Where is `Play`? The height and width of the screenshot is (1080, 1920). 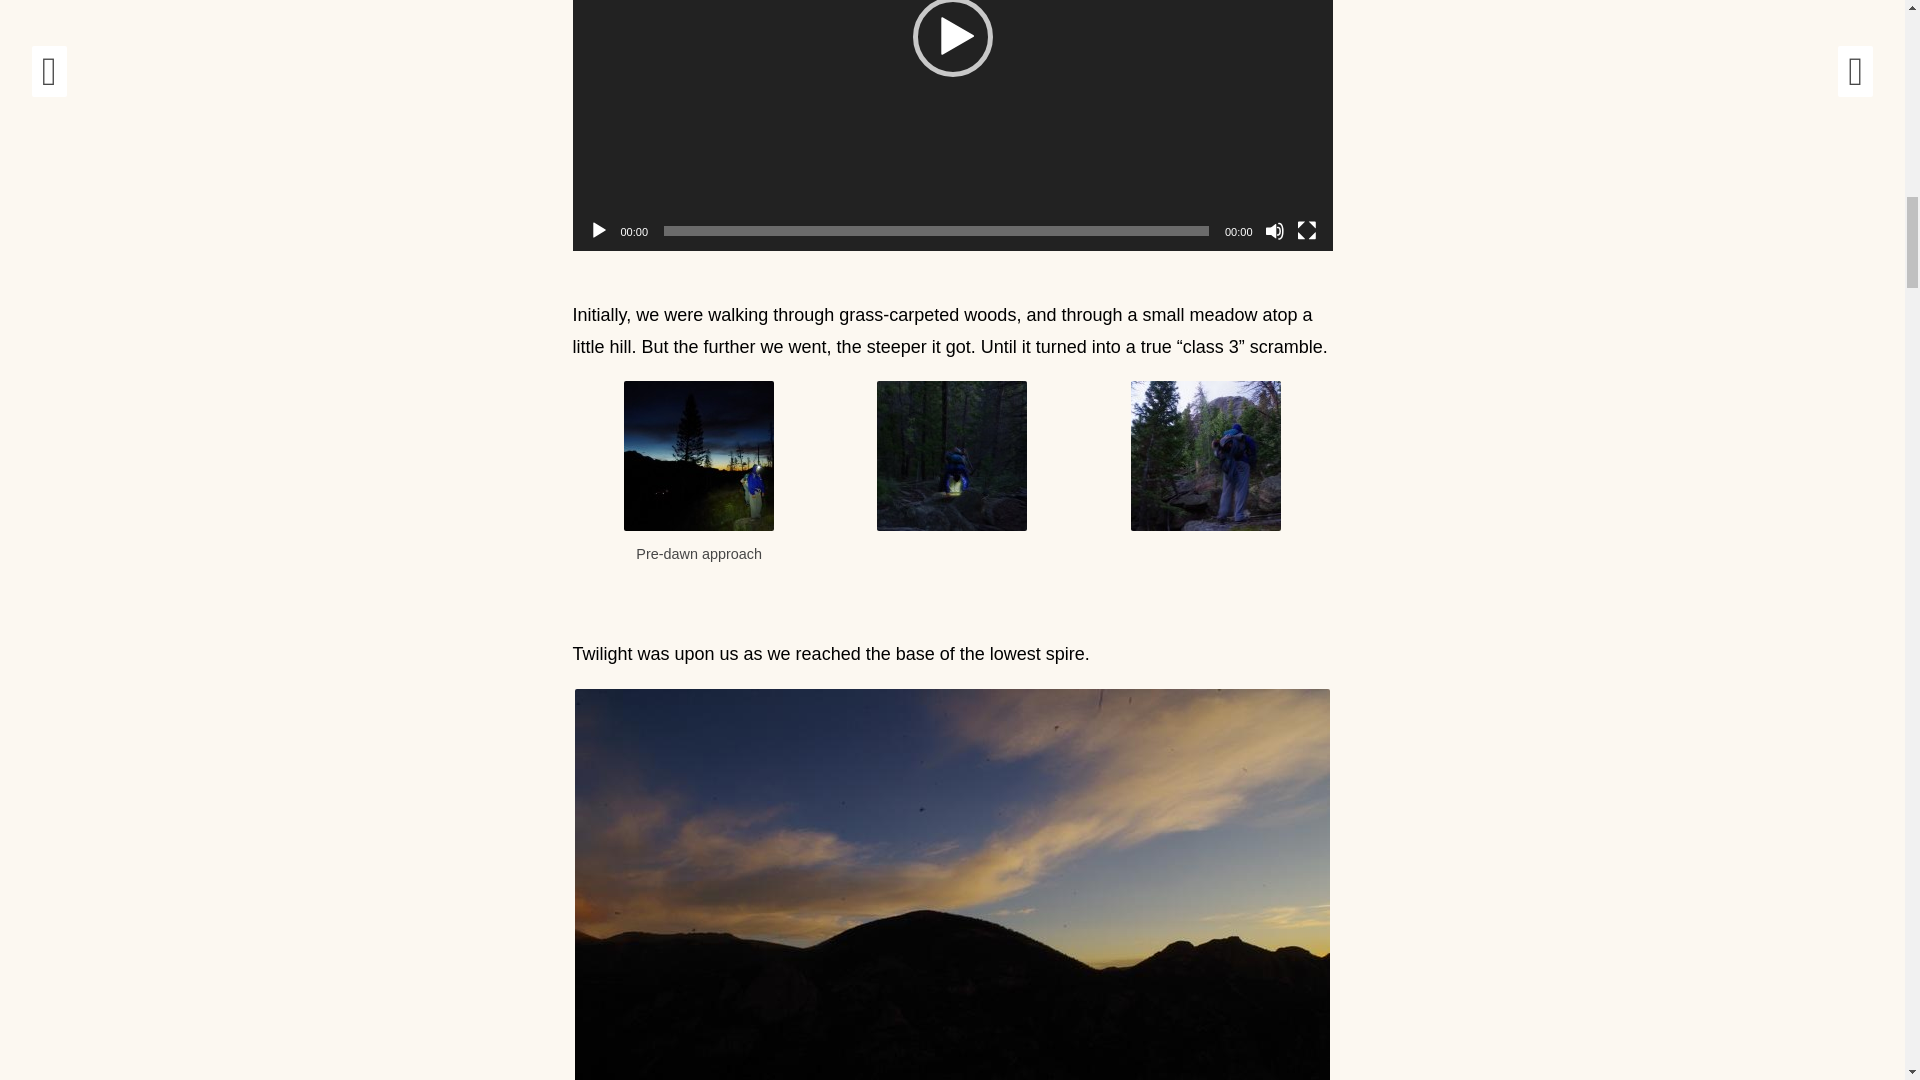 Play is located at coordinates (598, 230).